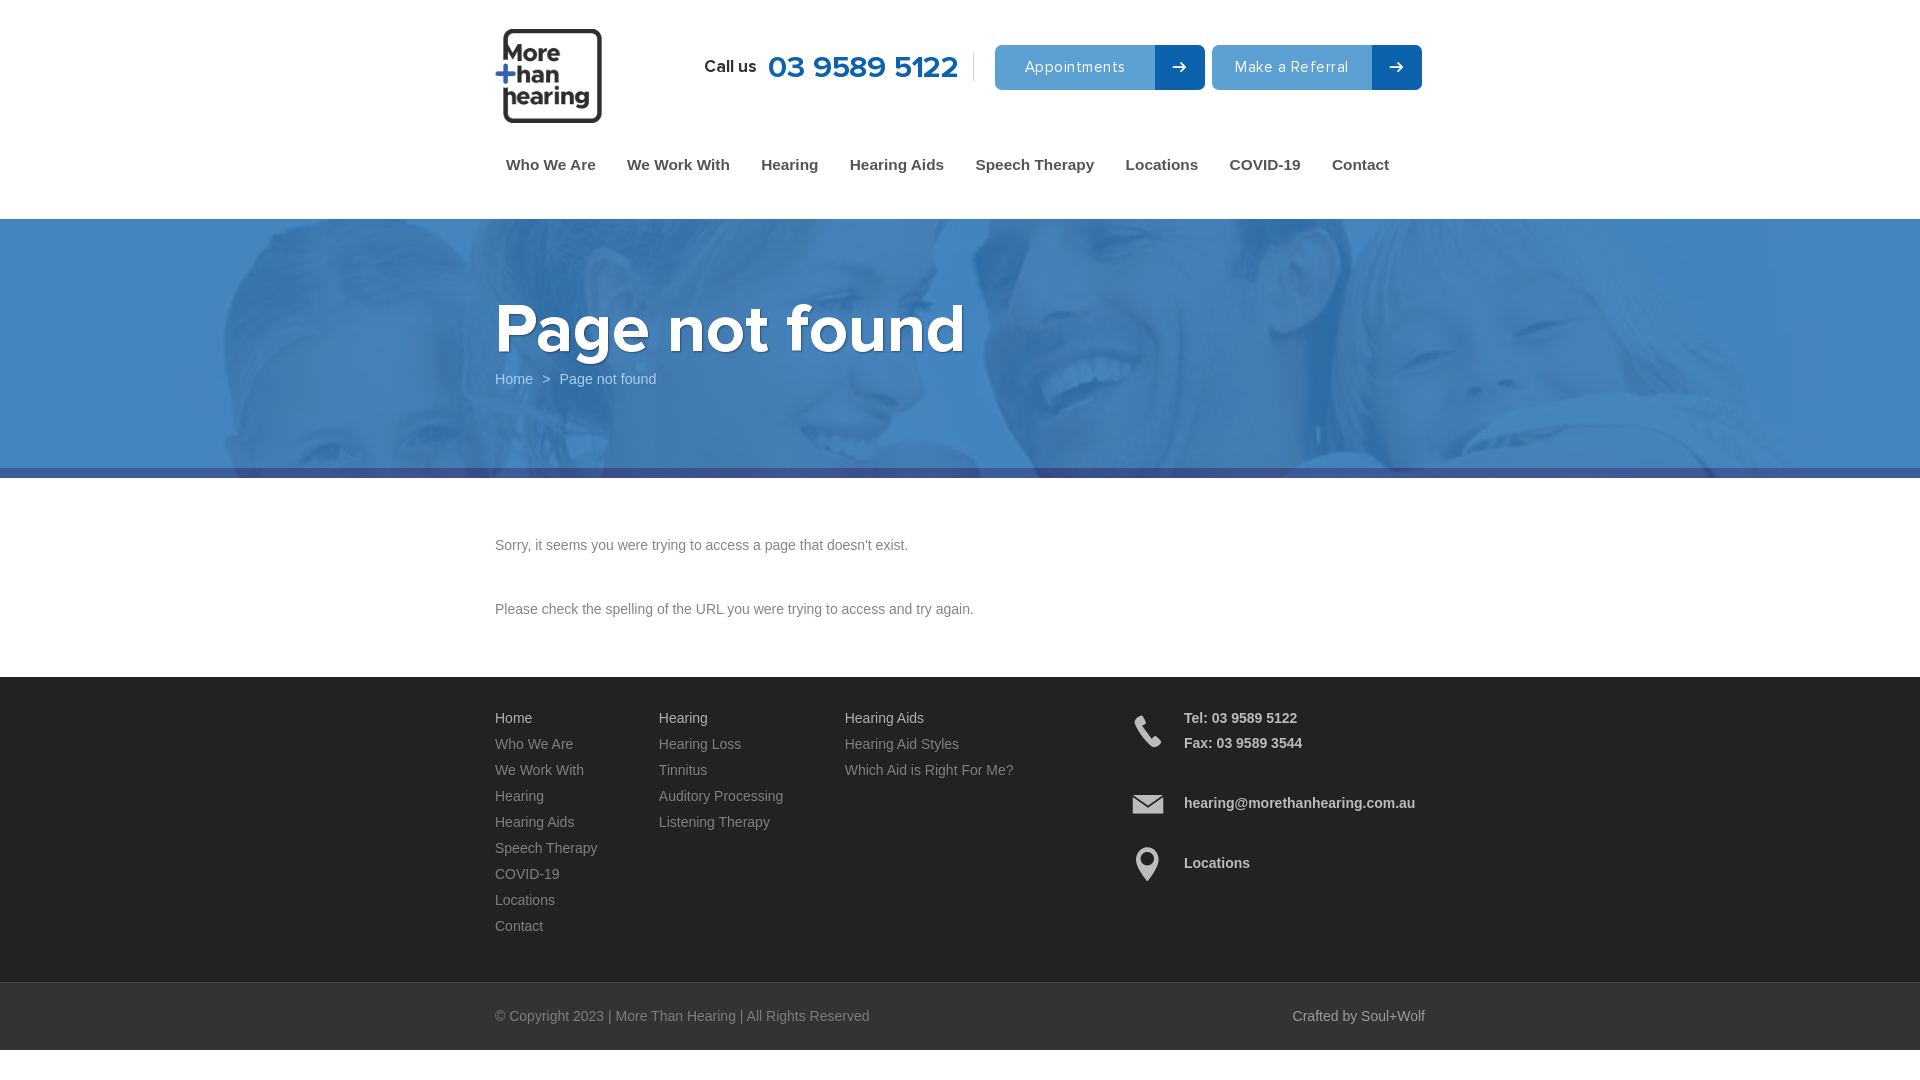  What do you see at coordinates (1162, 165) in the screenshot?
I see `Locations` at bounding box center [1162, 165].